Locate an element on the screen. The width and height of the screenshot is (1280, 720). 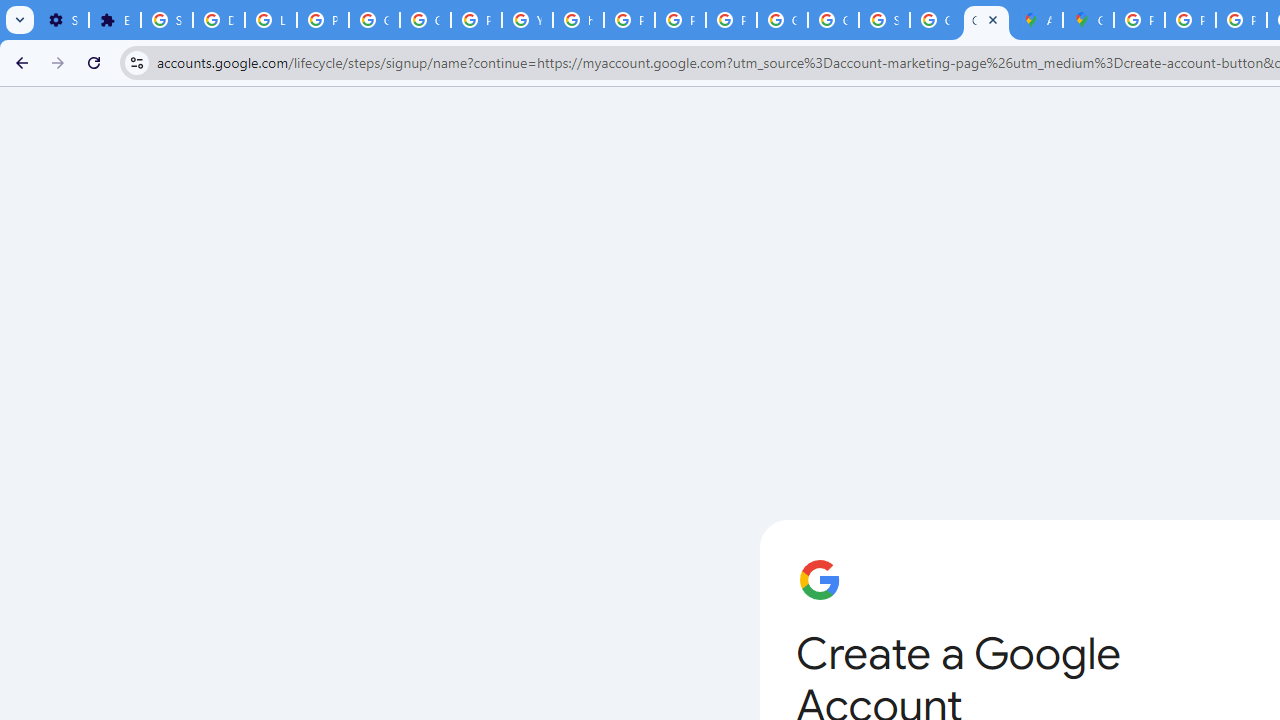
Create your Google Account is located at coordinates (986, 20).